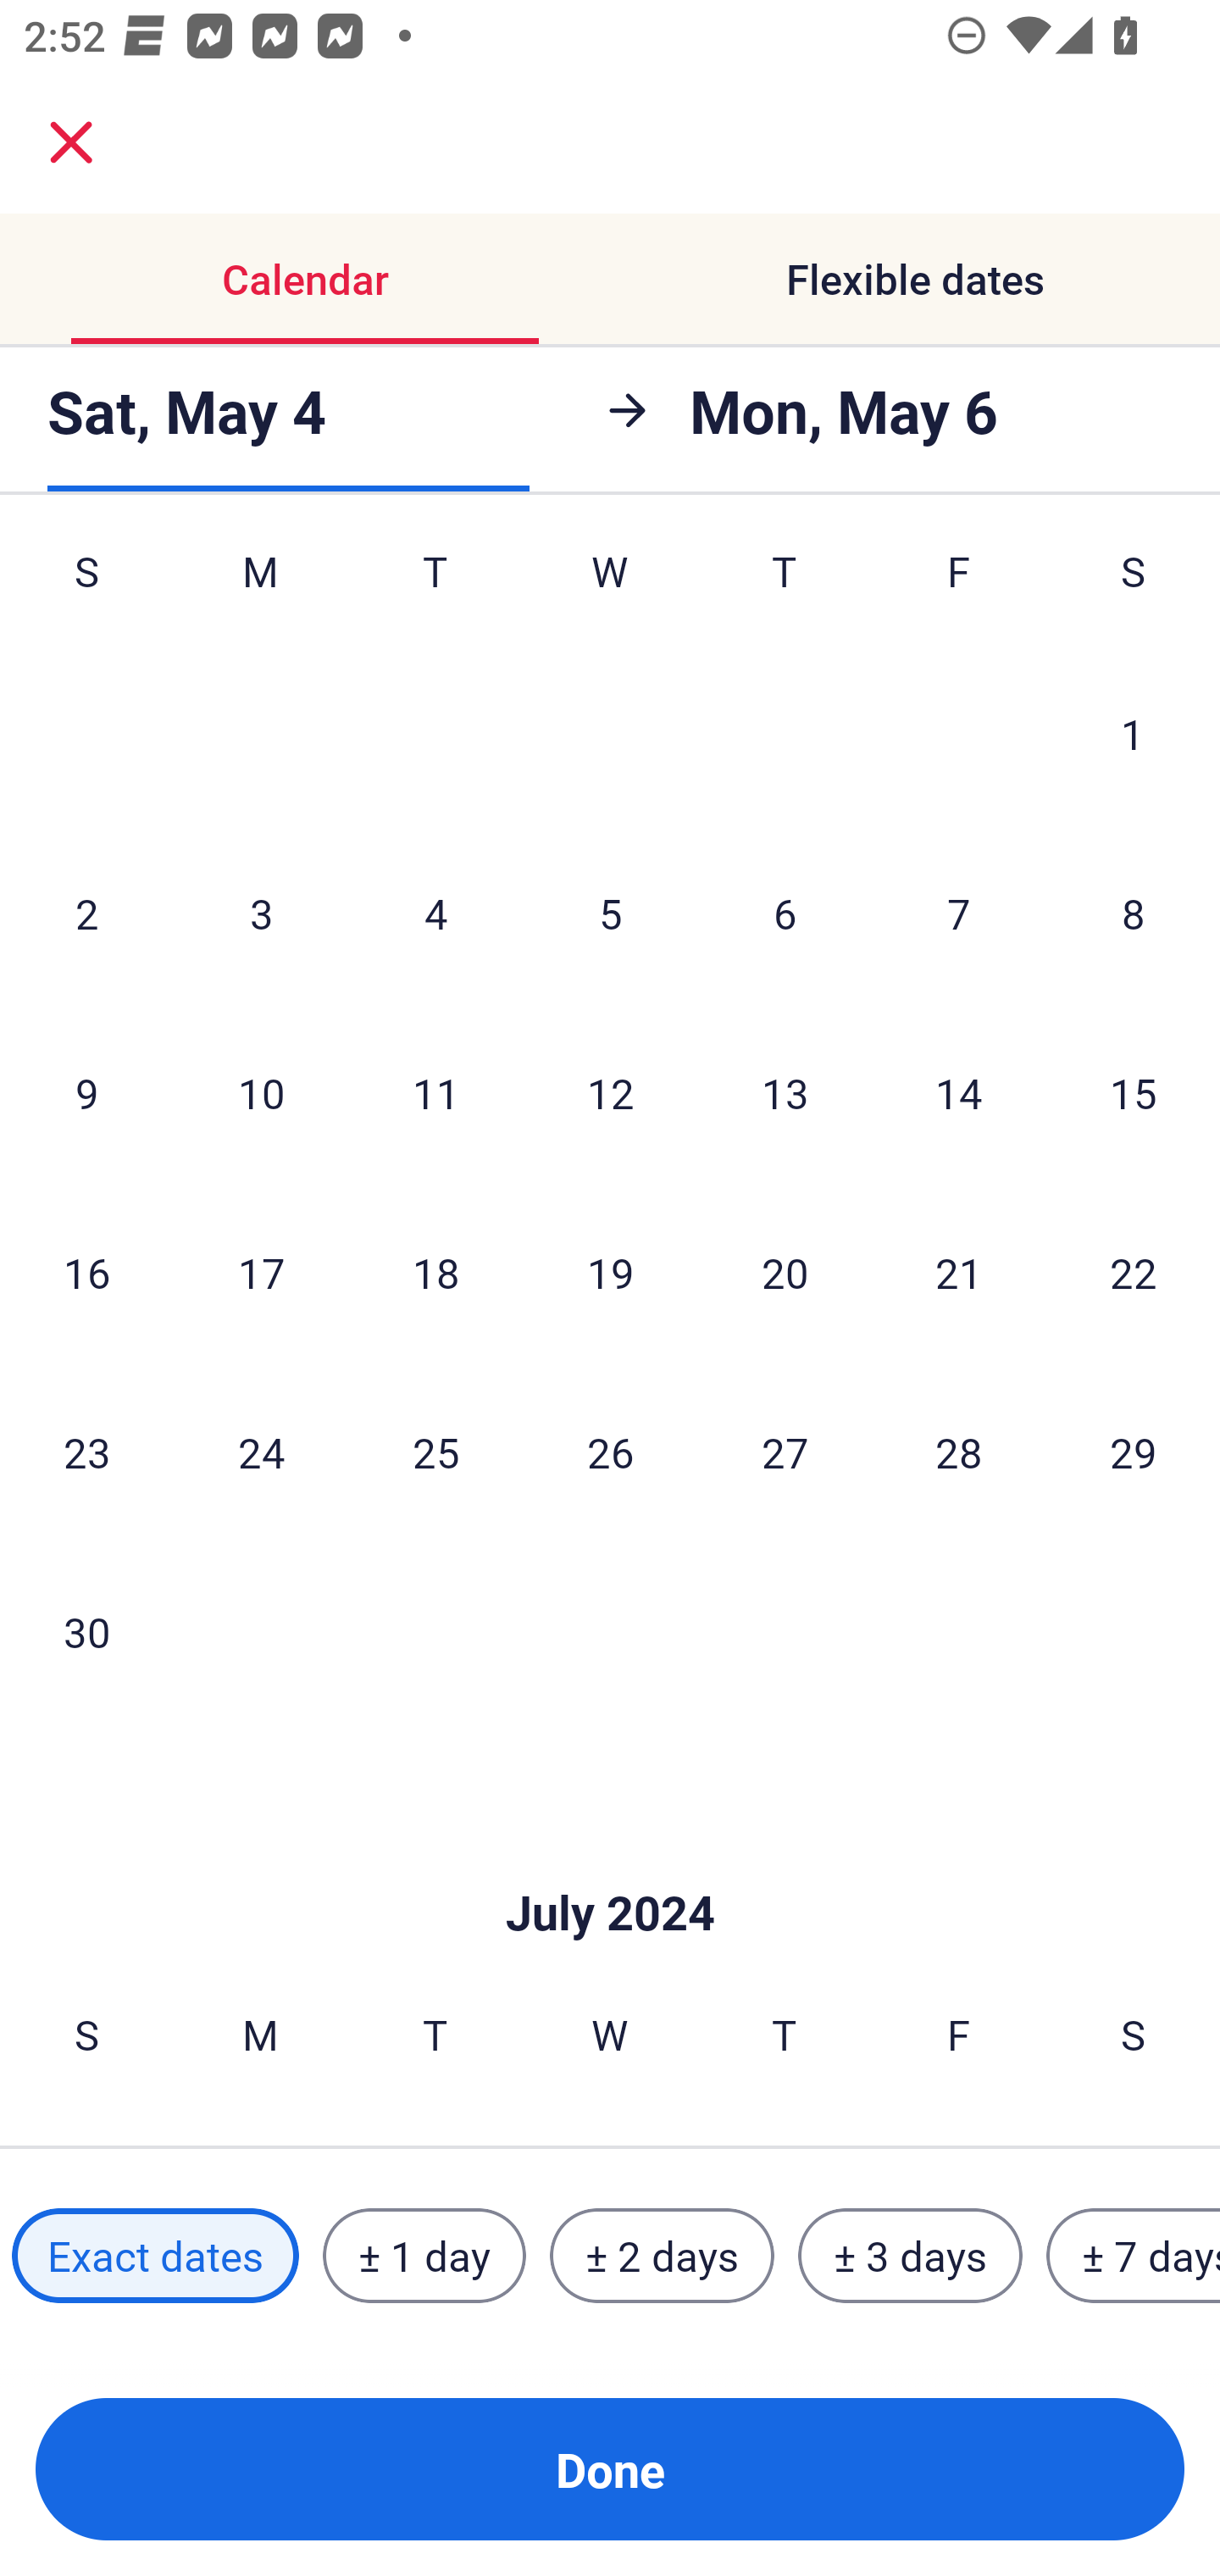 The width and height of the screenshot is (1220, 2576). What do you see at coordinates (1133, 732) in the screenshot?
I see `1 Saturday, June 1, 2024` at bounding box center [1133, 732].